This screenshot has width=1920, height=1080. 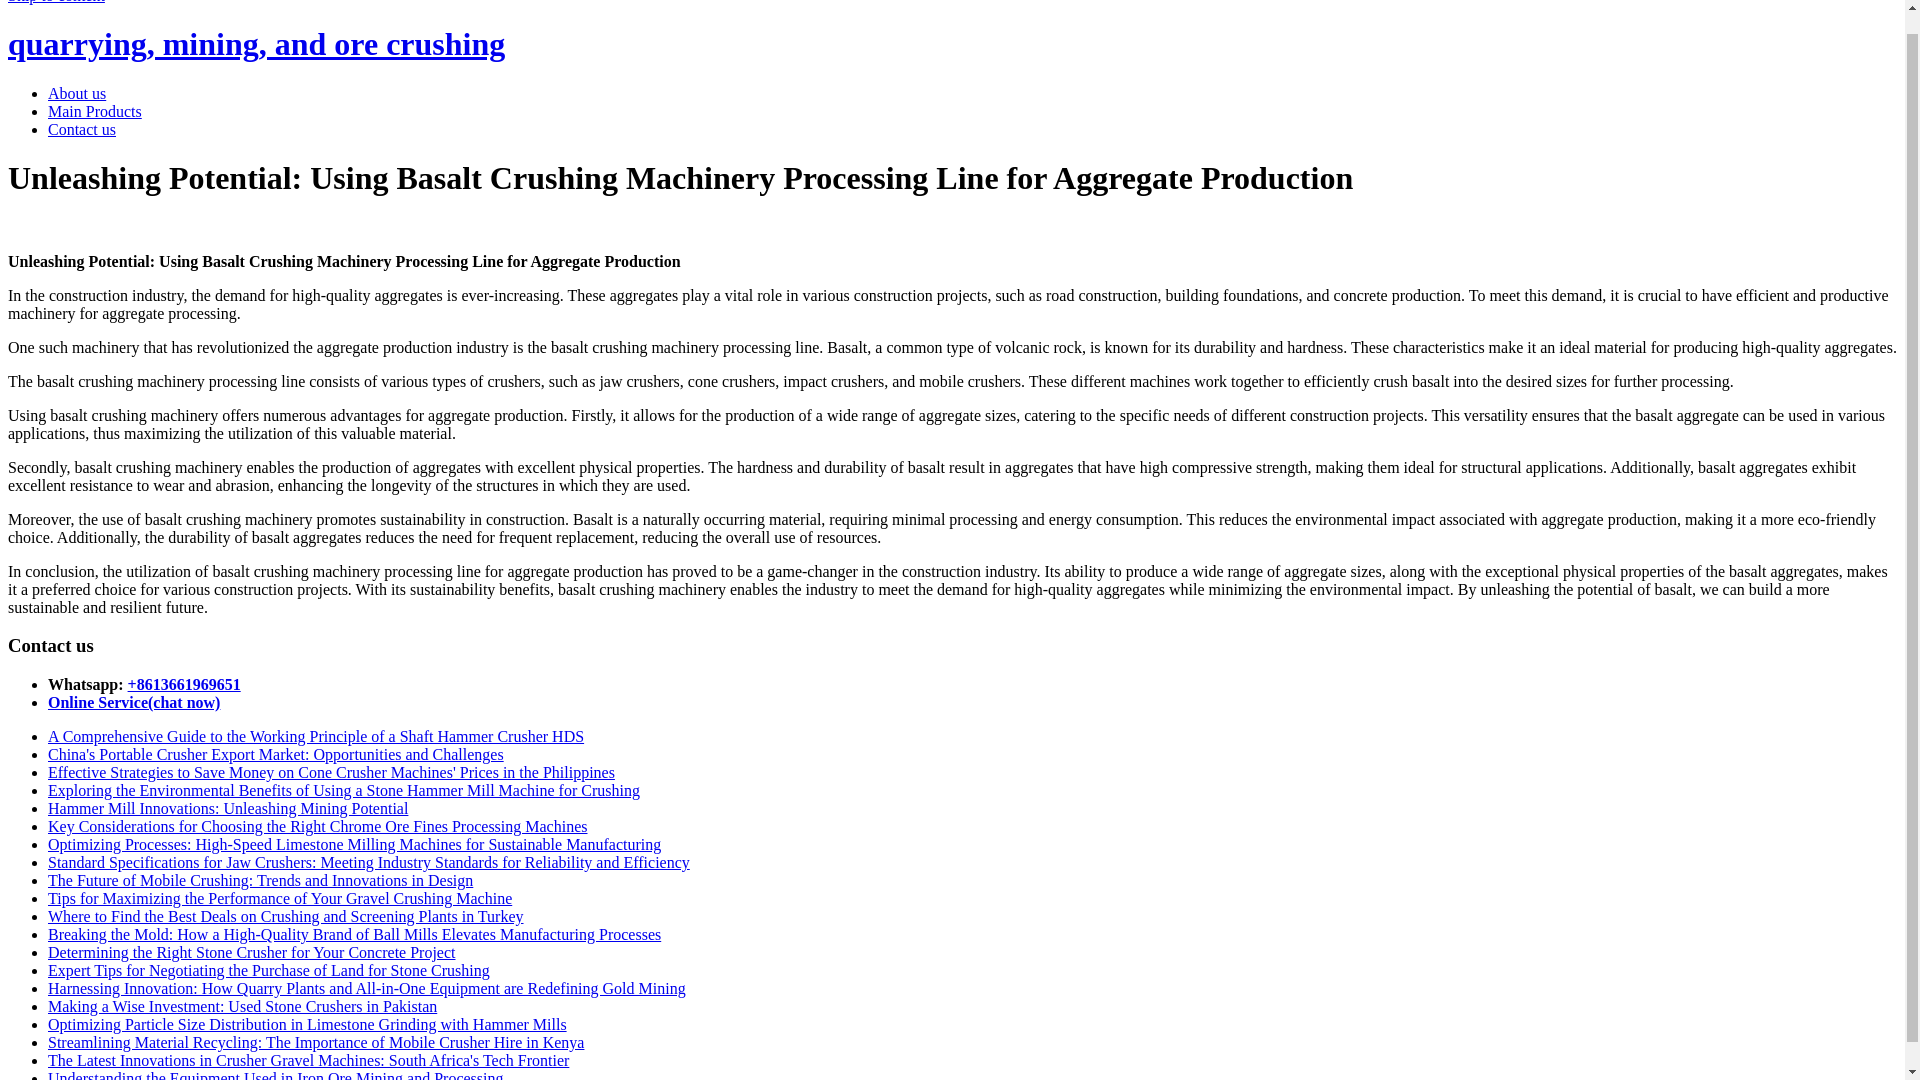 I want to click on Making a Wise Investment: Used Stone Crushers in Pakistan, so click(x=242, y=1006).